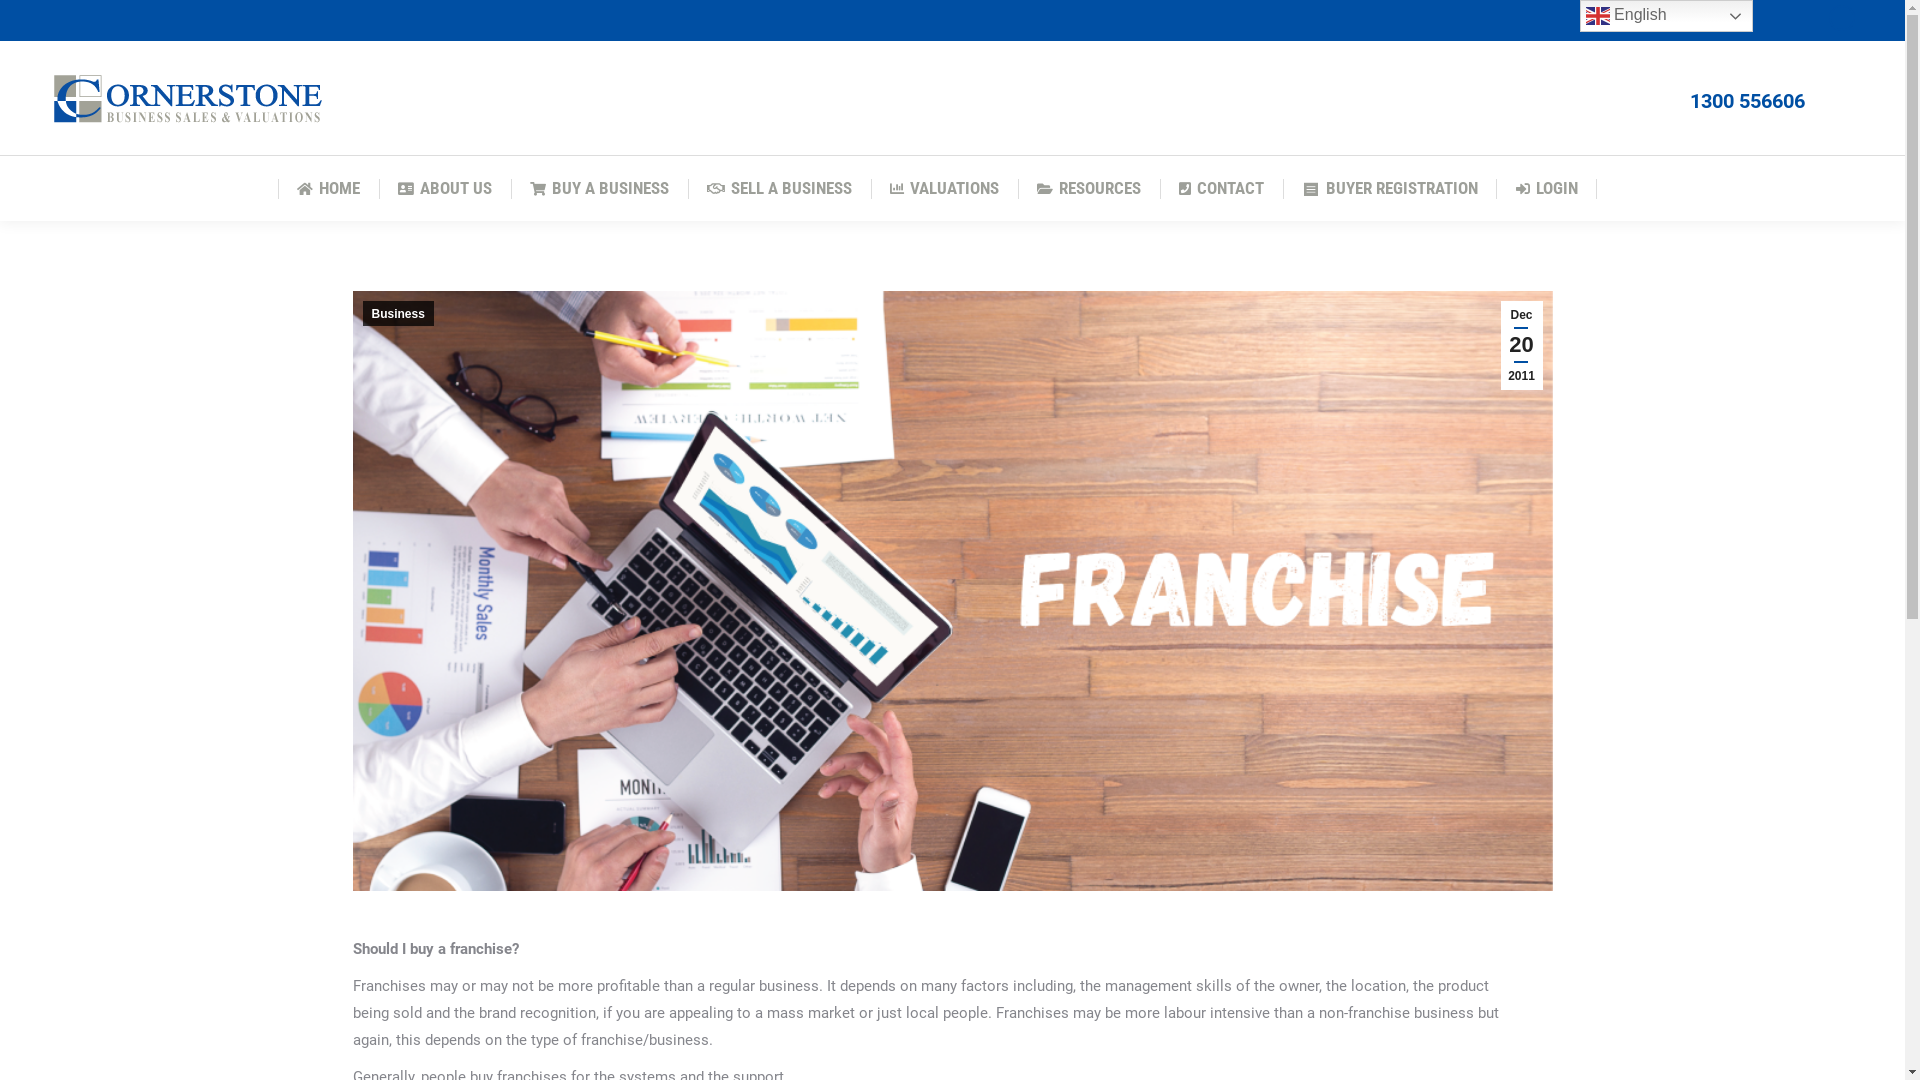  I want to click on CONTACT, so click(1222, 188).